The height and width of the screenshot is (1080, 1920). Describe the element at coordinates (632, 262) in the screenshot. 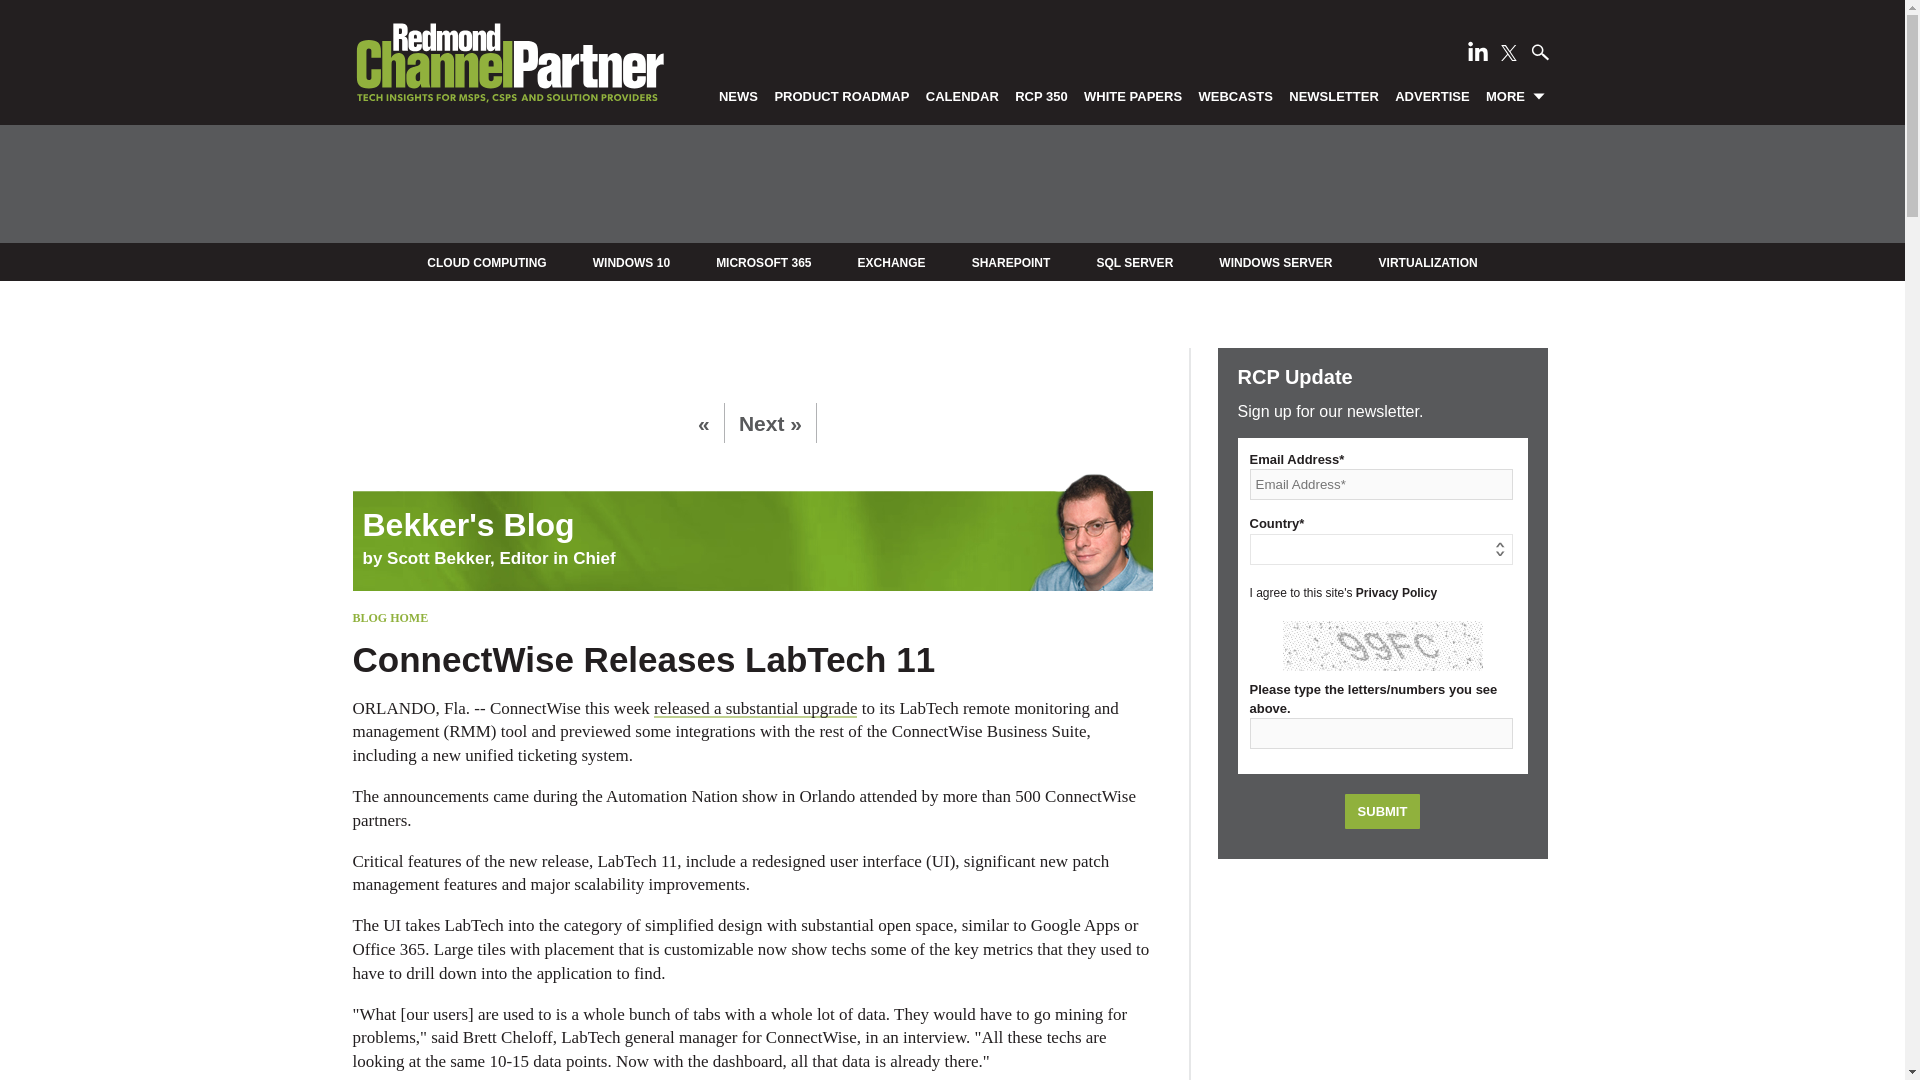

I see `WINDOWS 10` at that location.